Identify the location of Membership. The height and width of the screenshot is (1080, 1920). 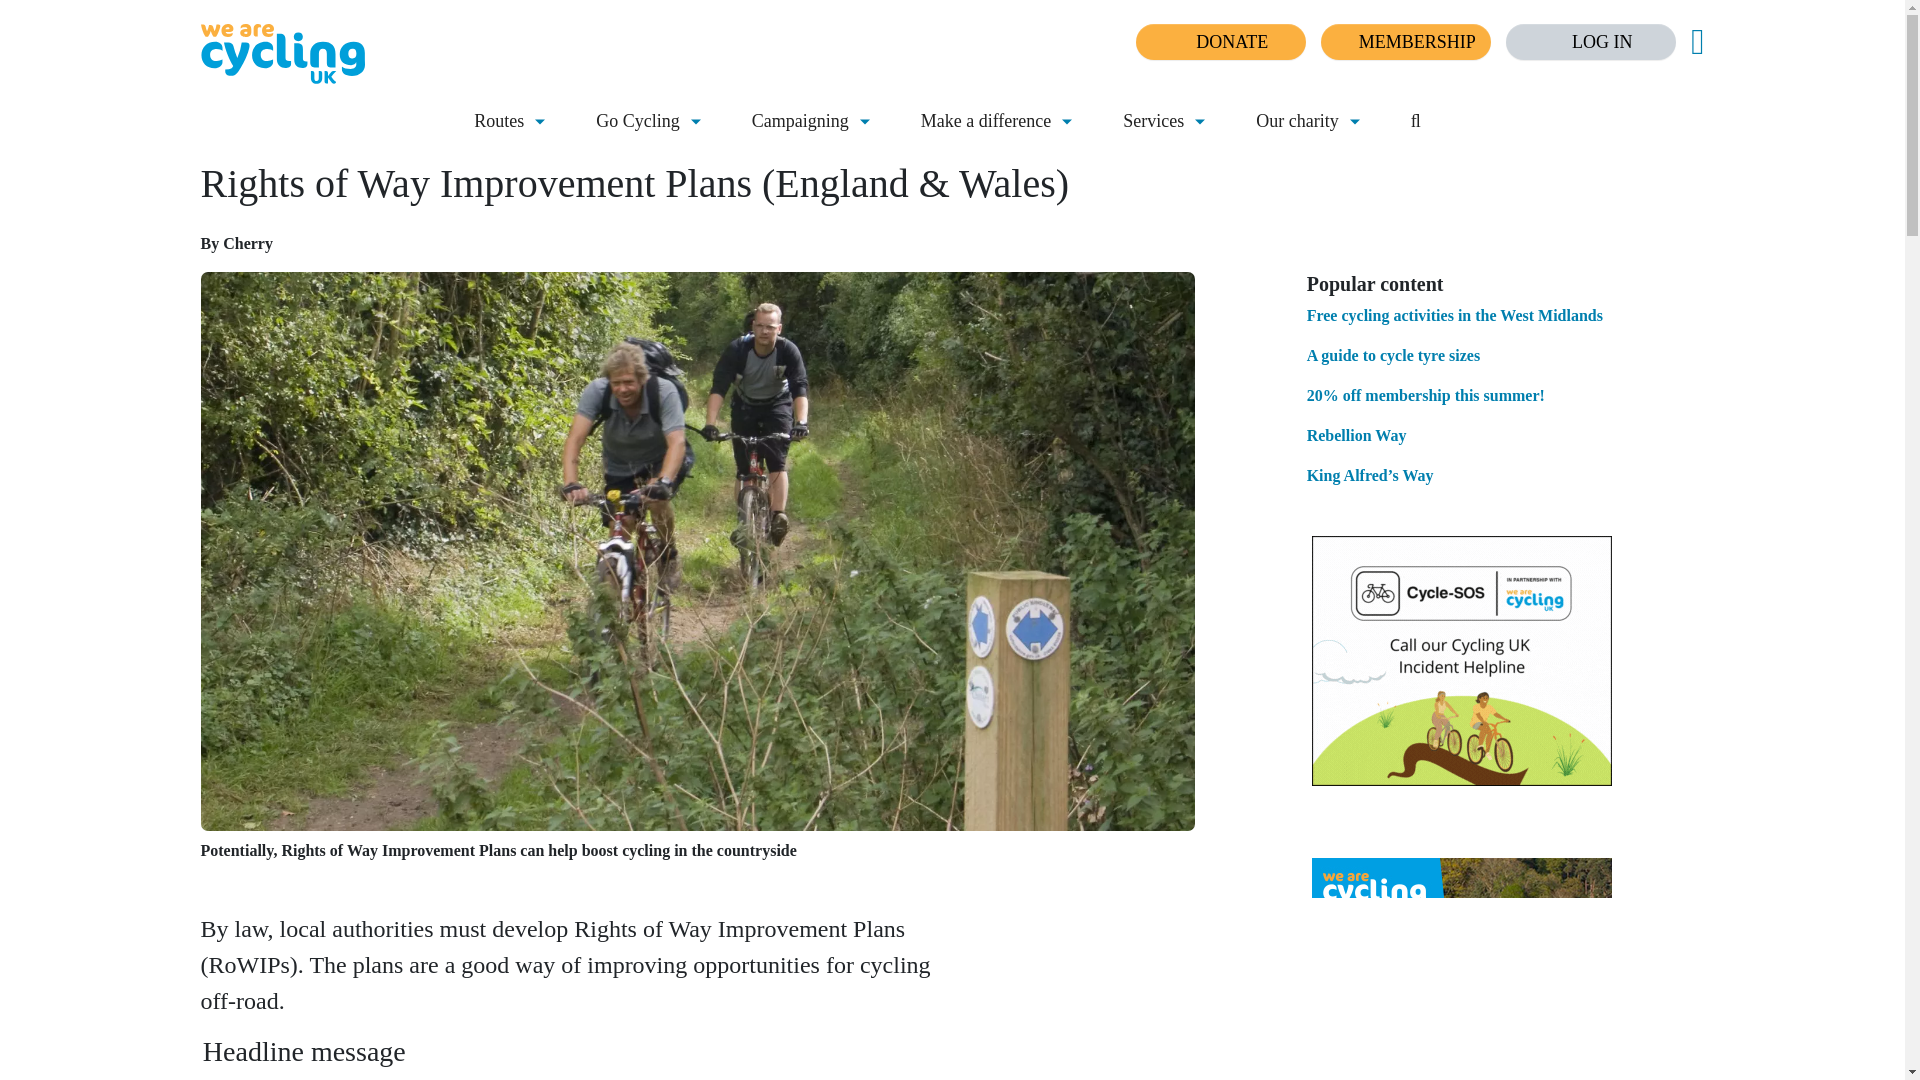
(1406, 42).